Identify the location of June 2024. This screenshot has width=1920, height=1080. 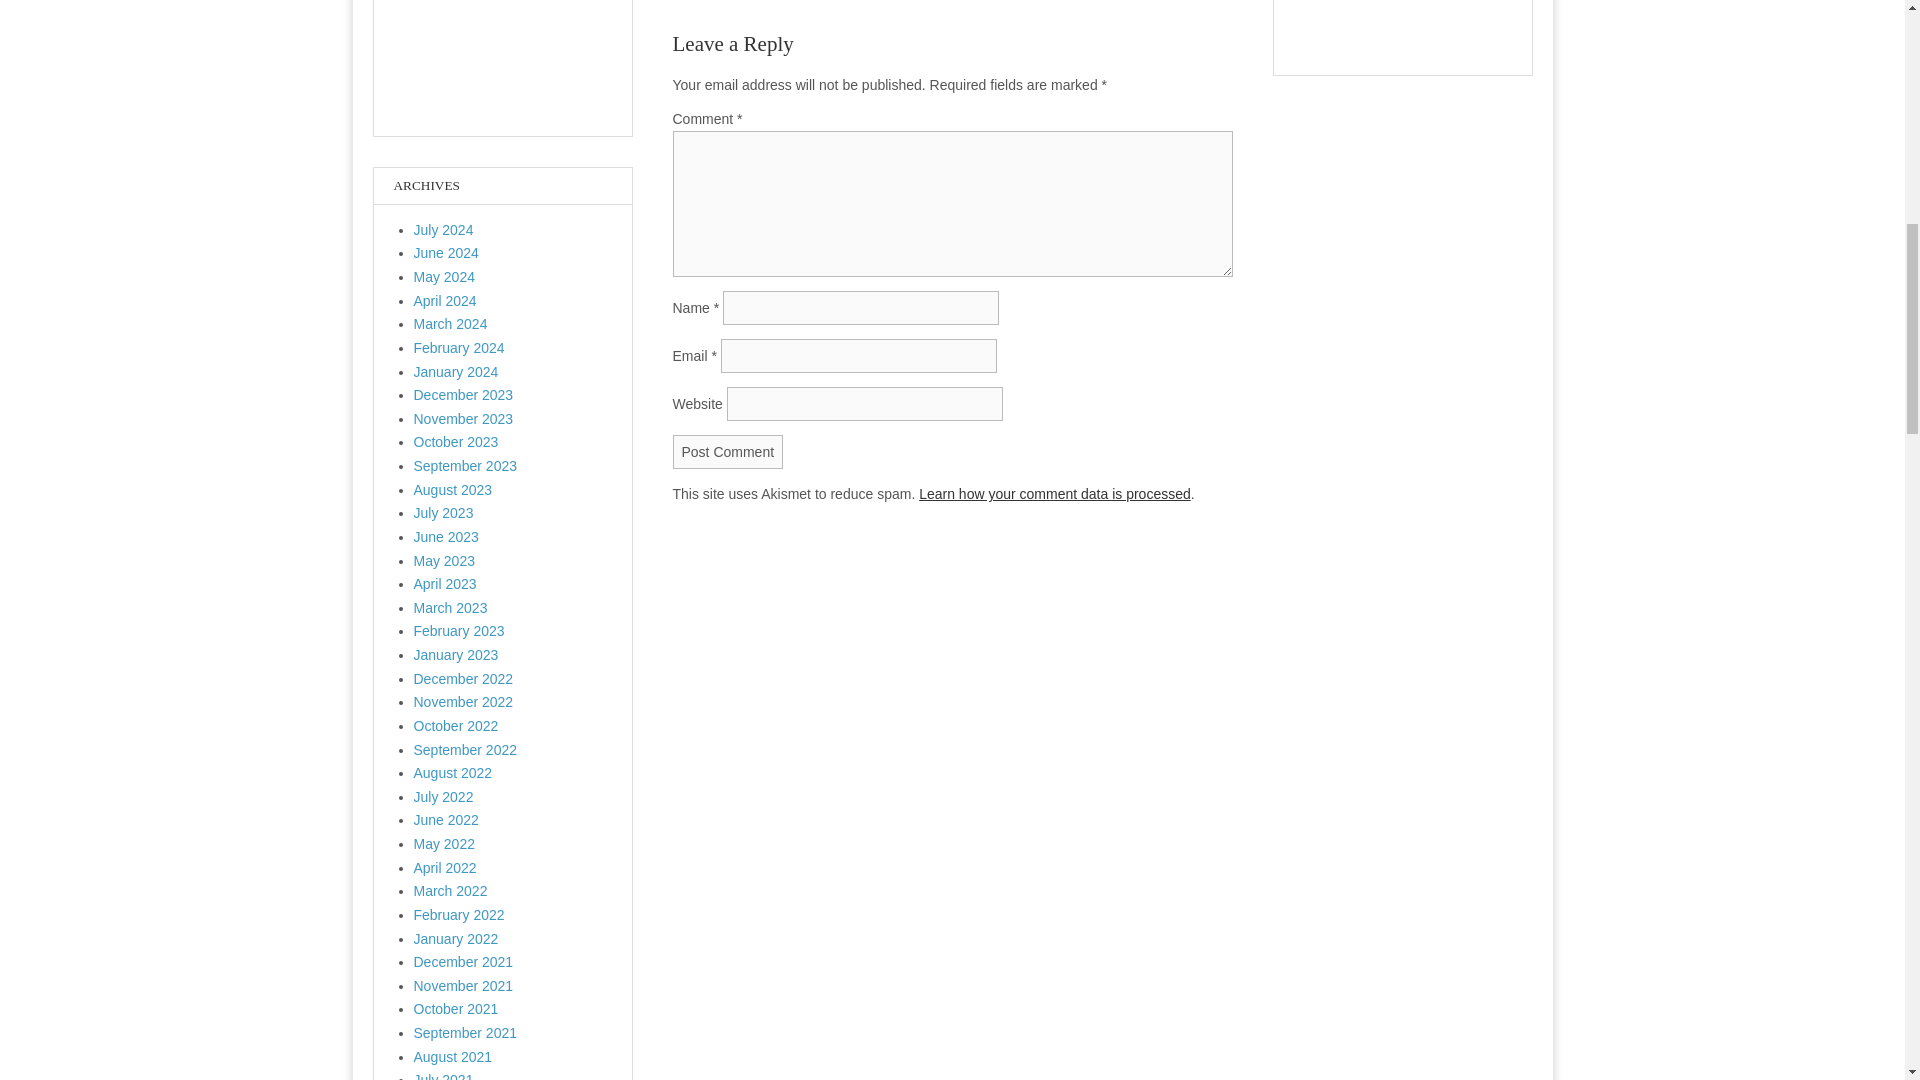
(446, 253).